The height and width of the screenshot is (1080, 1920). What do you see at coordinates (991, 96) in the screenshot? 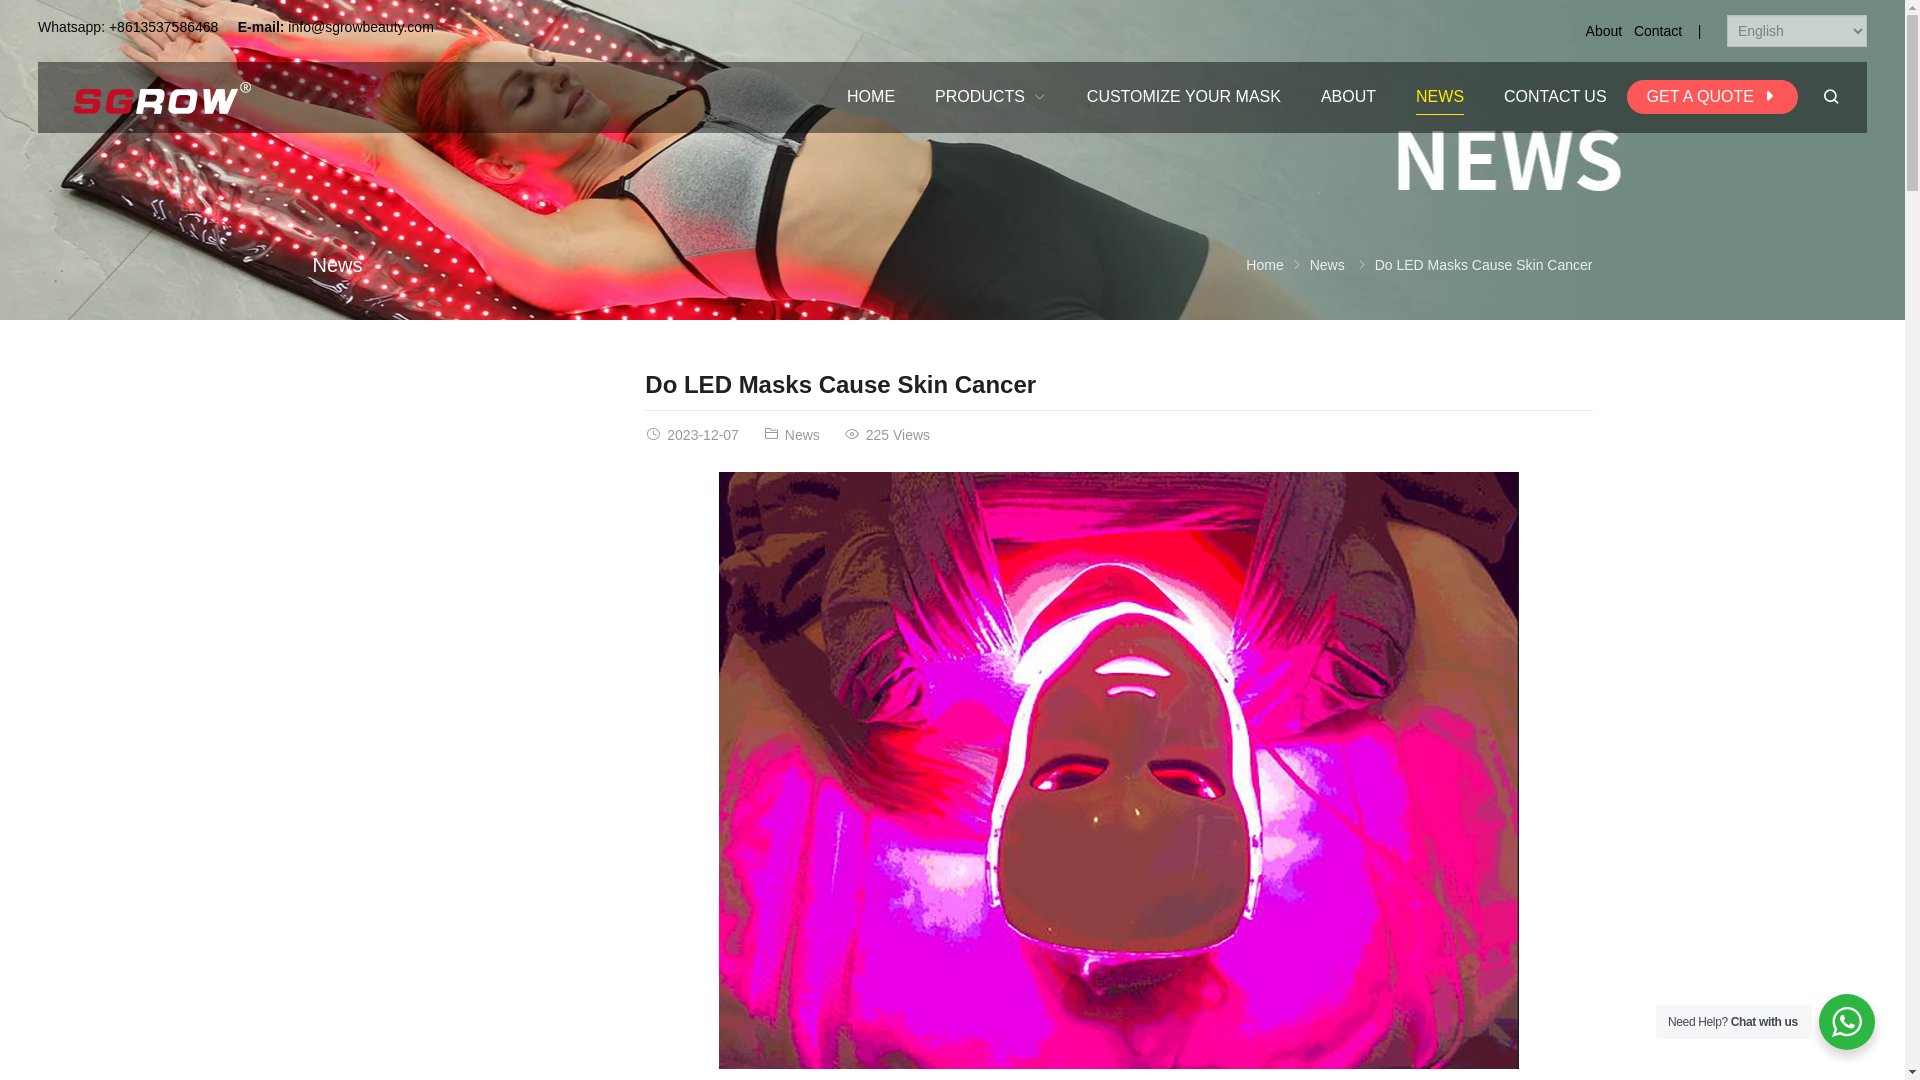
I see `PRODUCTS` at bounding box center [991, 96].